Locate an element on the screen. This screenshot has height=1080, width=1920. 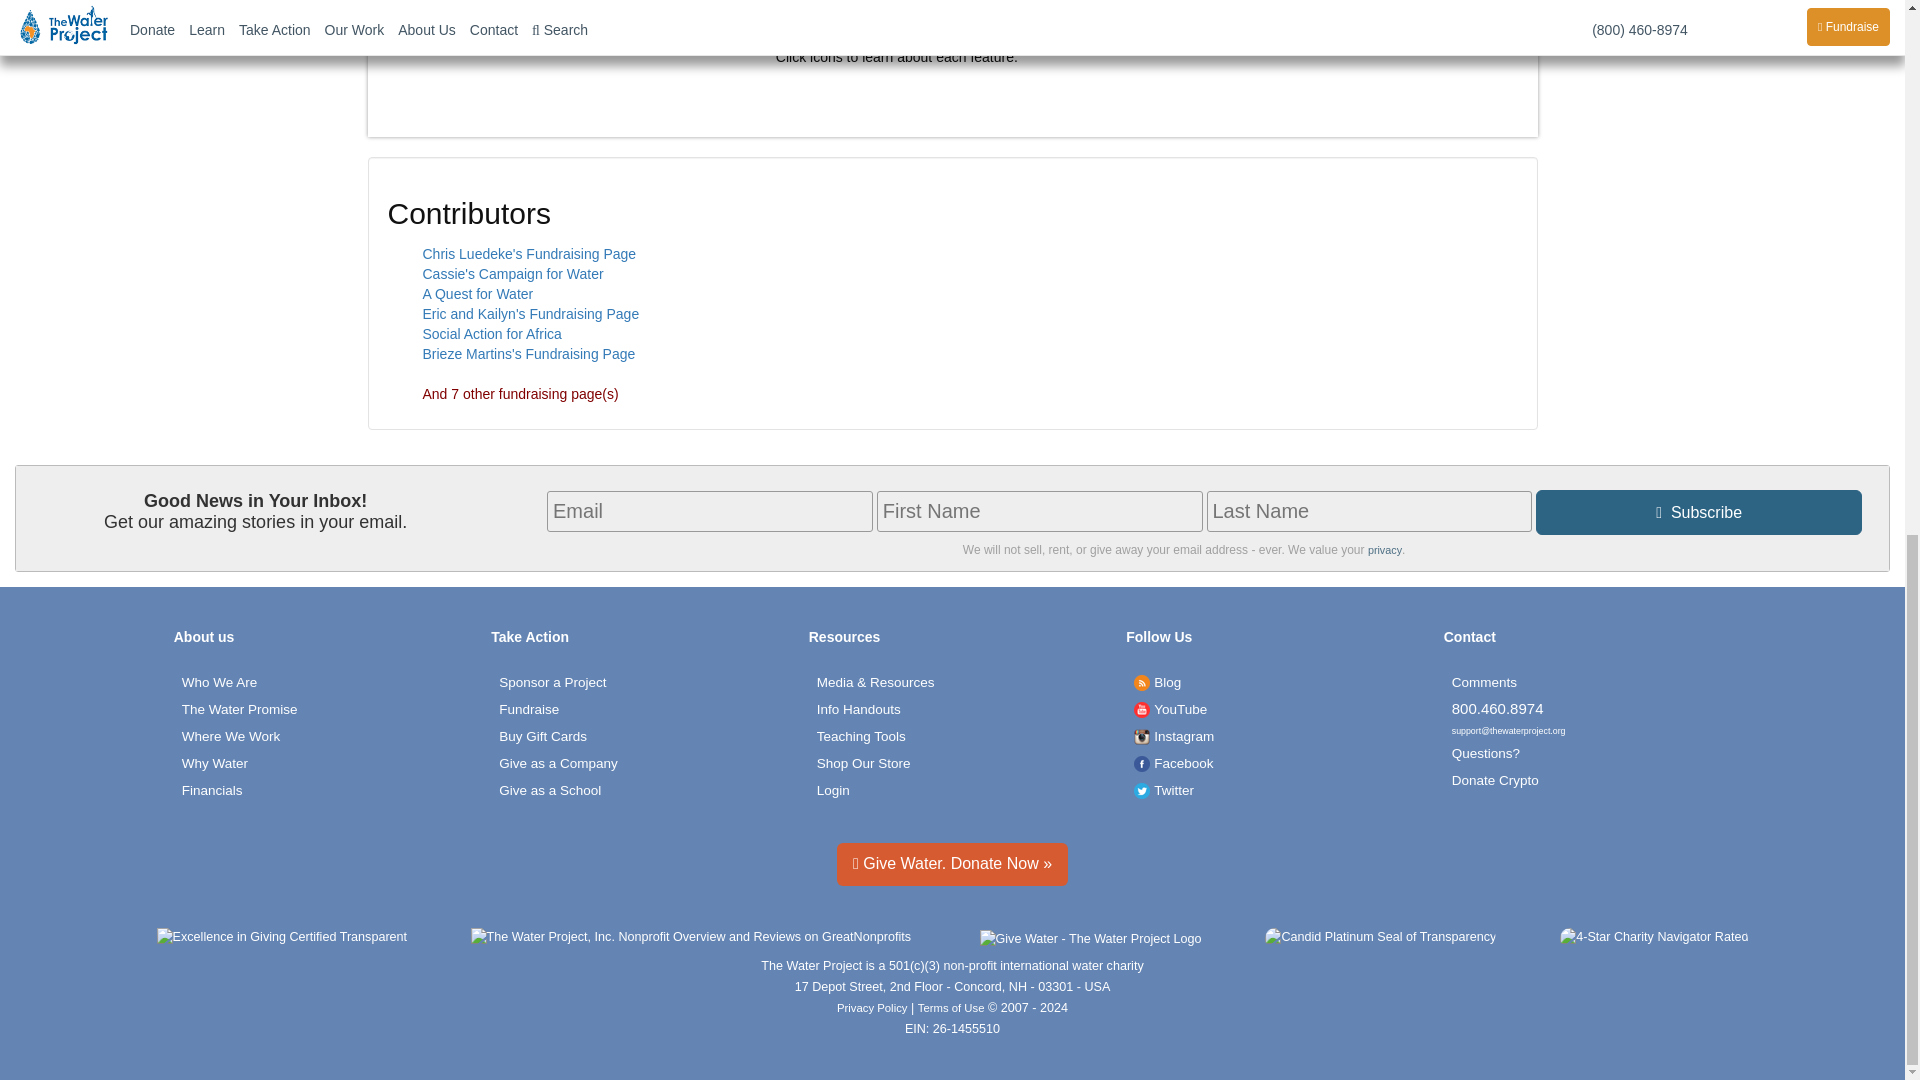
The Water Project logos and other brand assets is located at coordinates (876, 682).